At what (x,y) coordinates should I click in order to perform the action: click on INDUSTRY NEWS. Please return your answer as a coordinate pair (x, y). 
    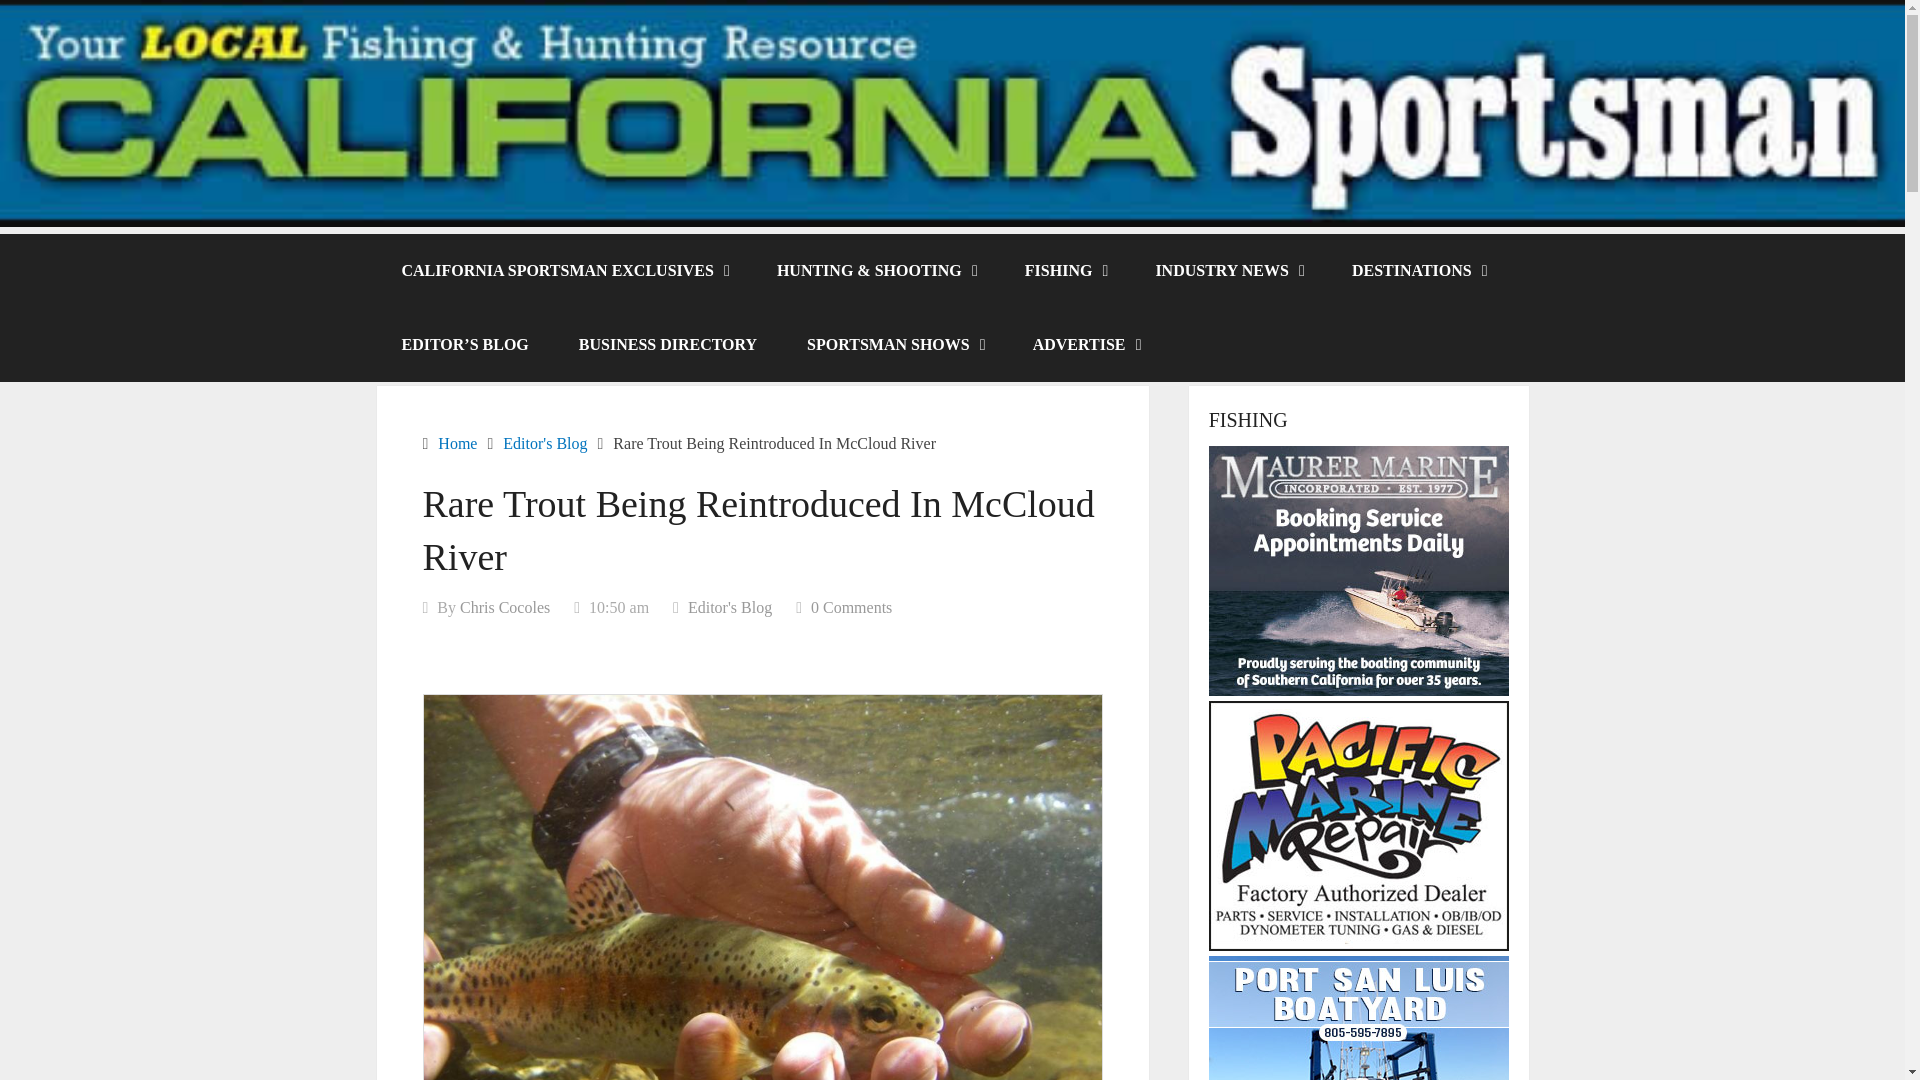
    Looking at the image, I should click on (1228, 270).